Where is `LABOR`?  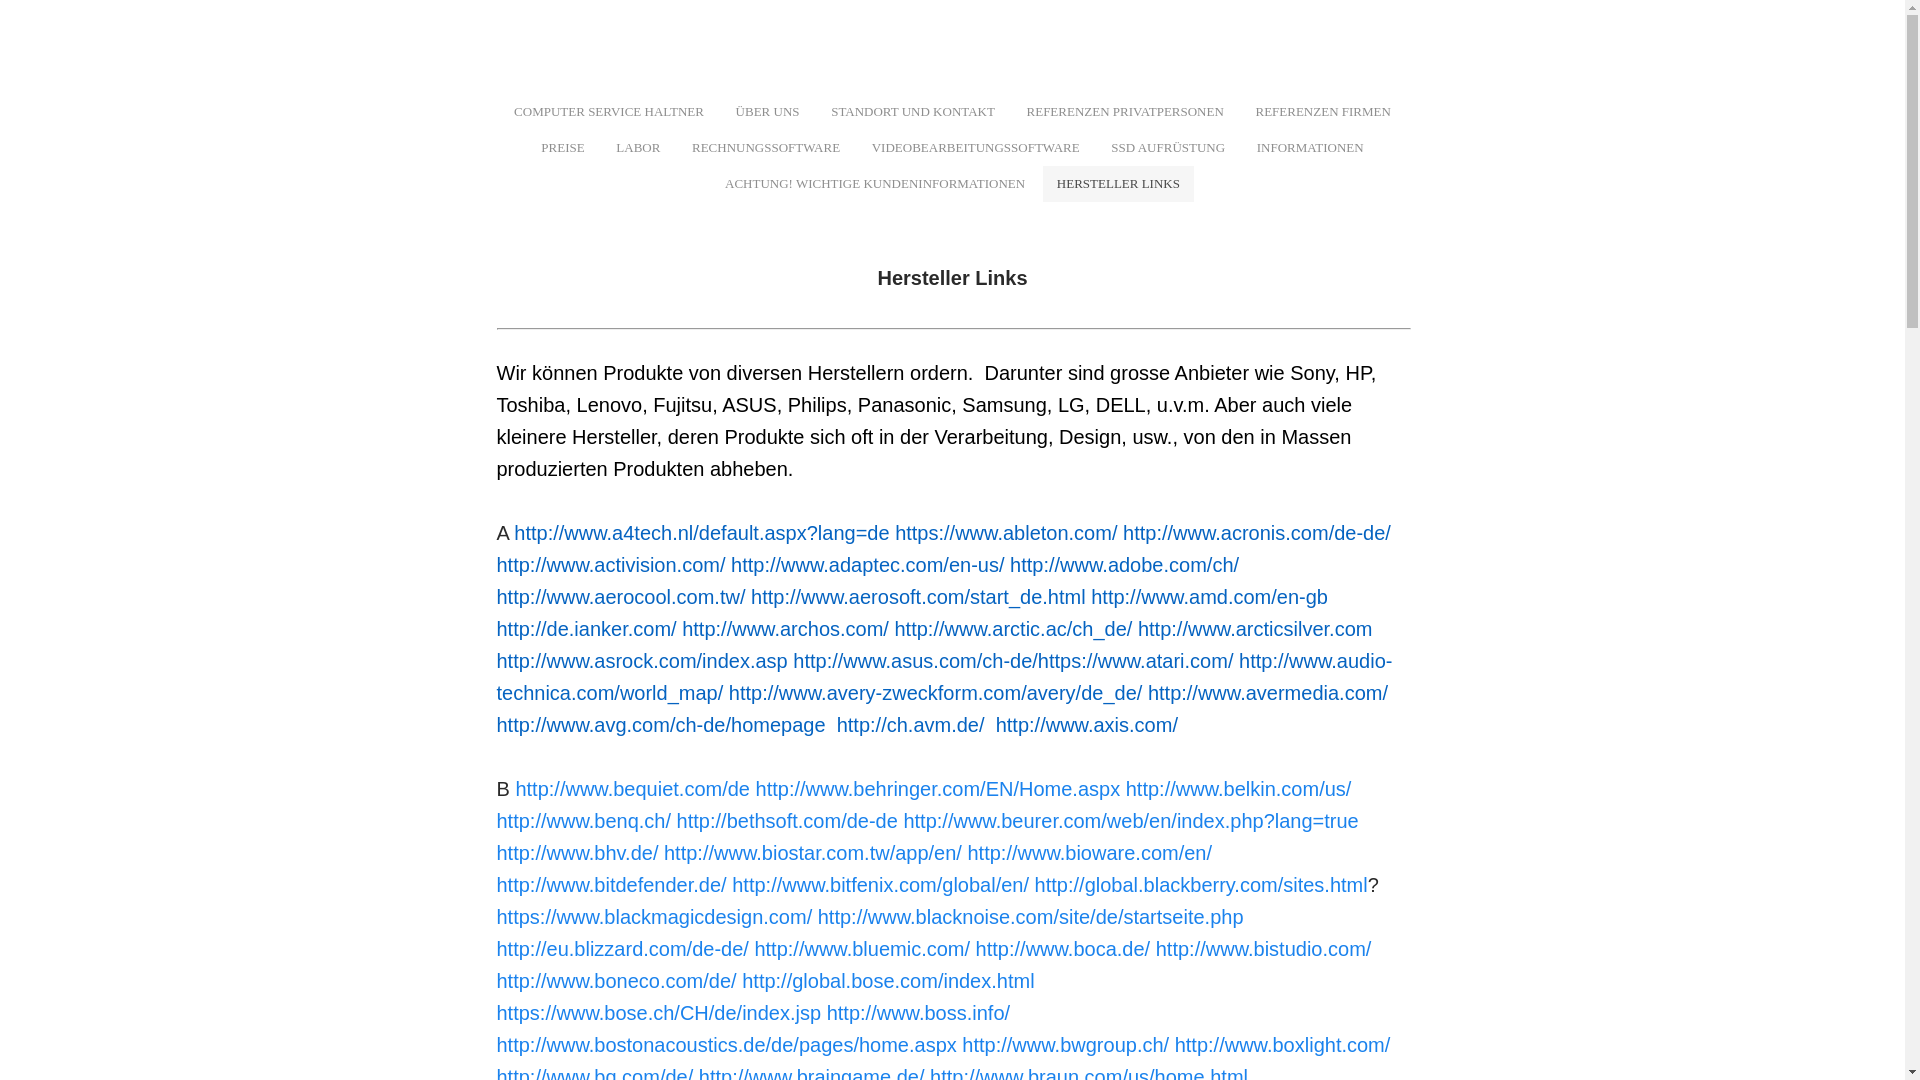
LABOR is located at coordinates (638, 148).